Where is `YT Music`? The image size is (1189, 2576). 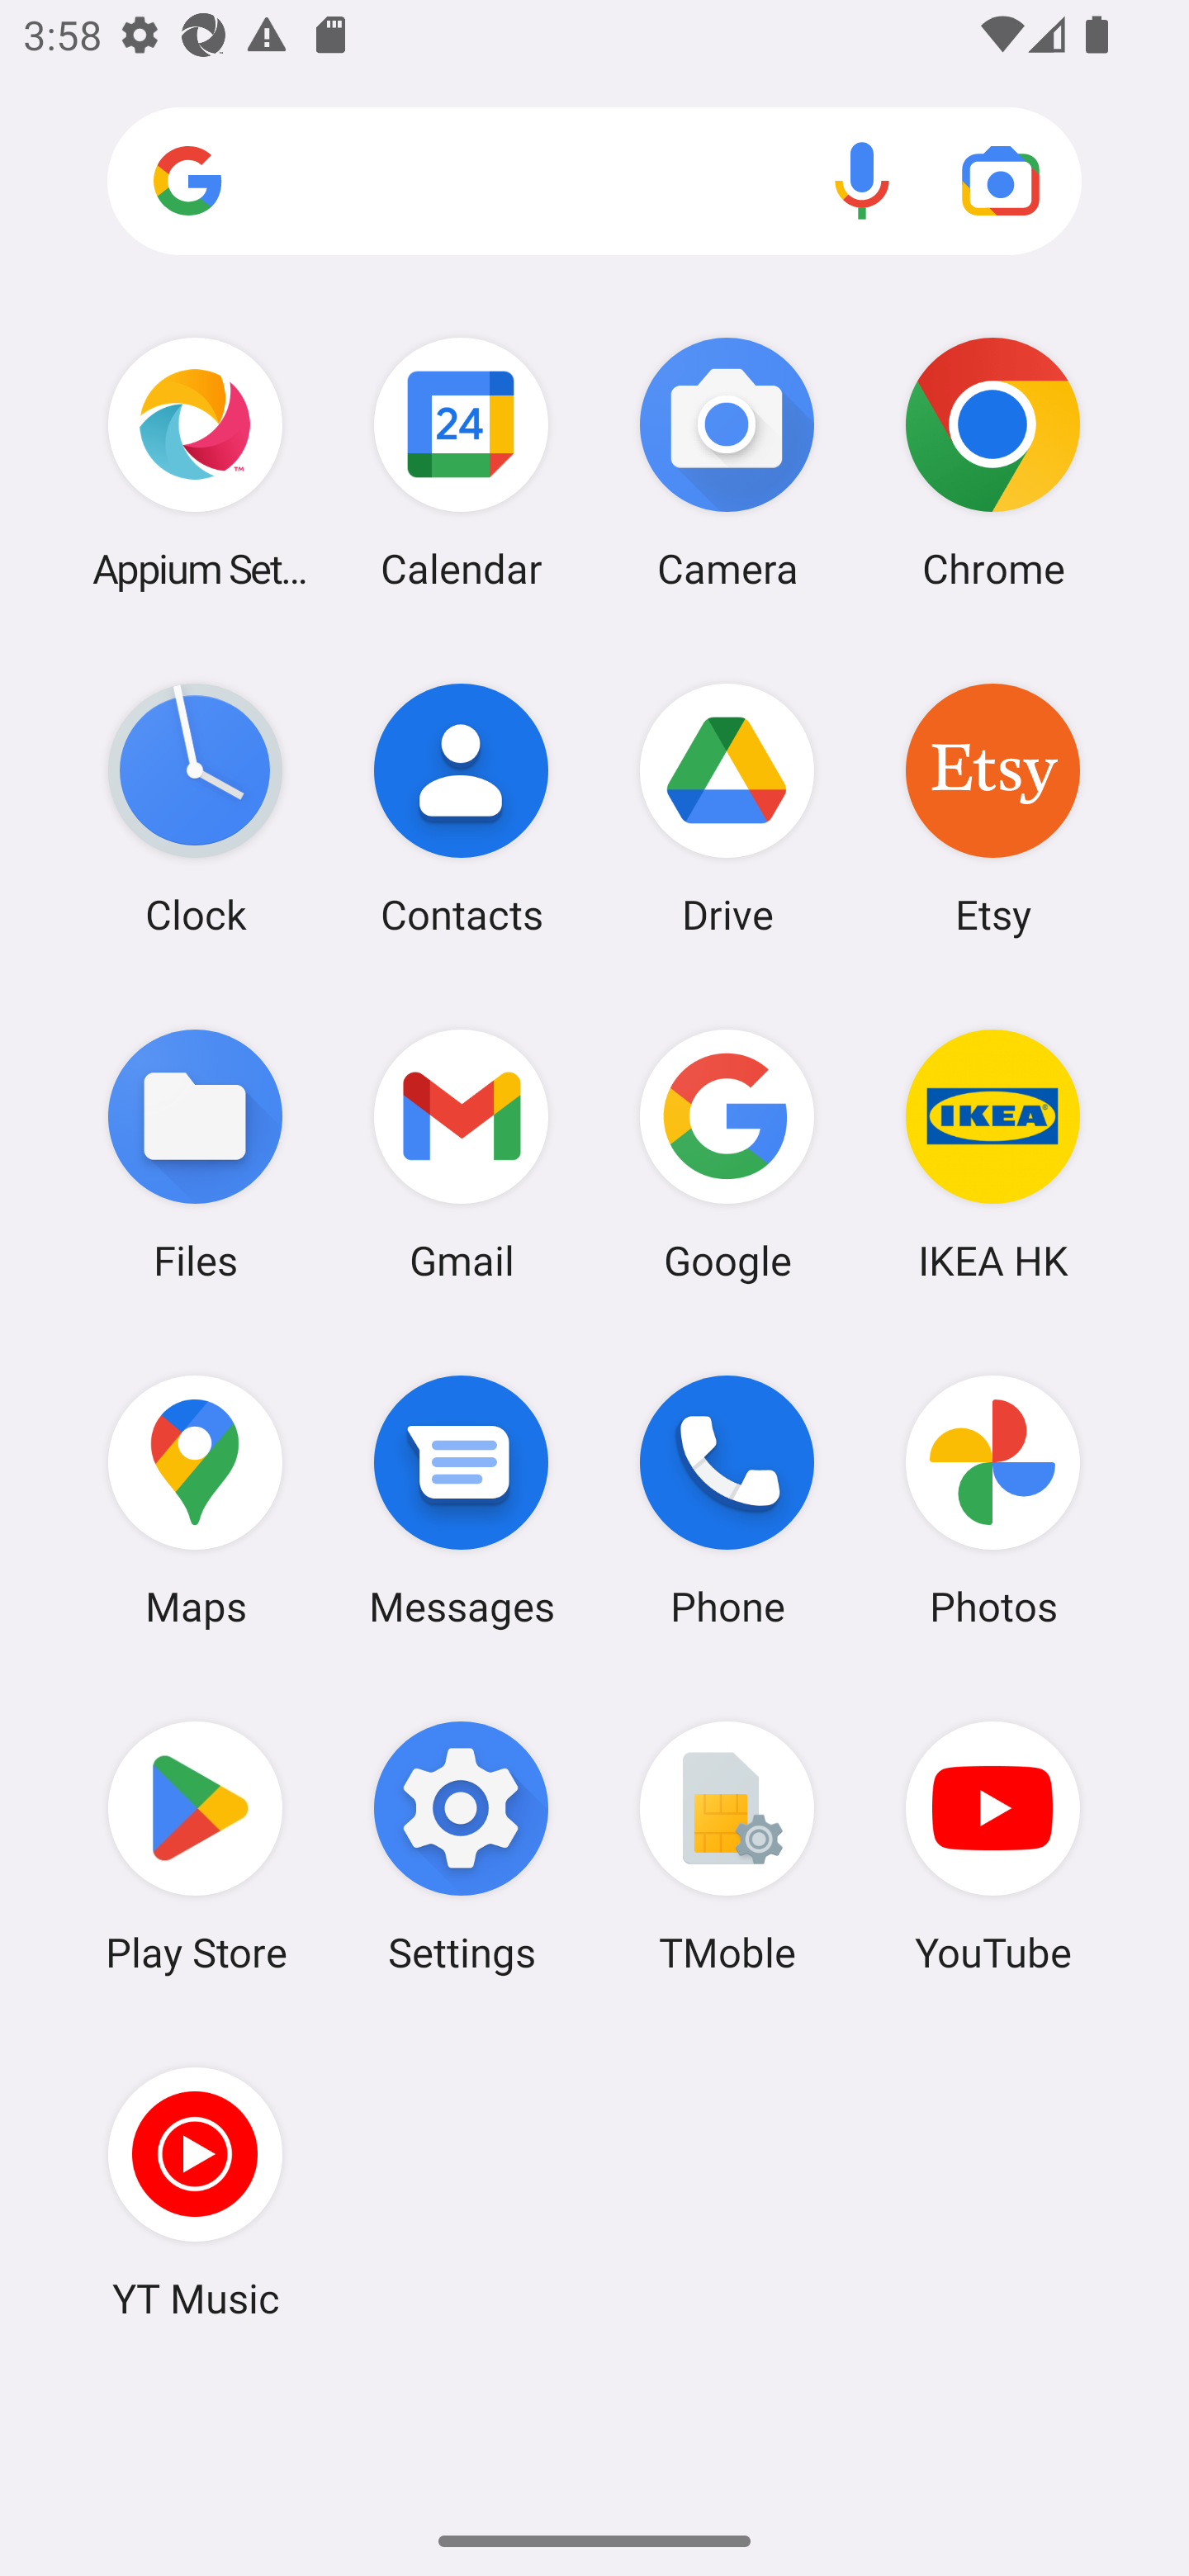 YT Music is located at coordinates (195, 2192).